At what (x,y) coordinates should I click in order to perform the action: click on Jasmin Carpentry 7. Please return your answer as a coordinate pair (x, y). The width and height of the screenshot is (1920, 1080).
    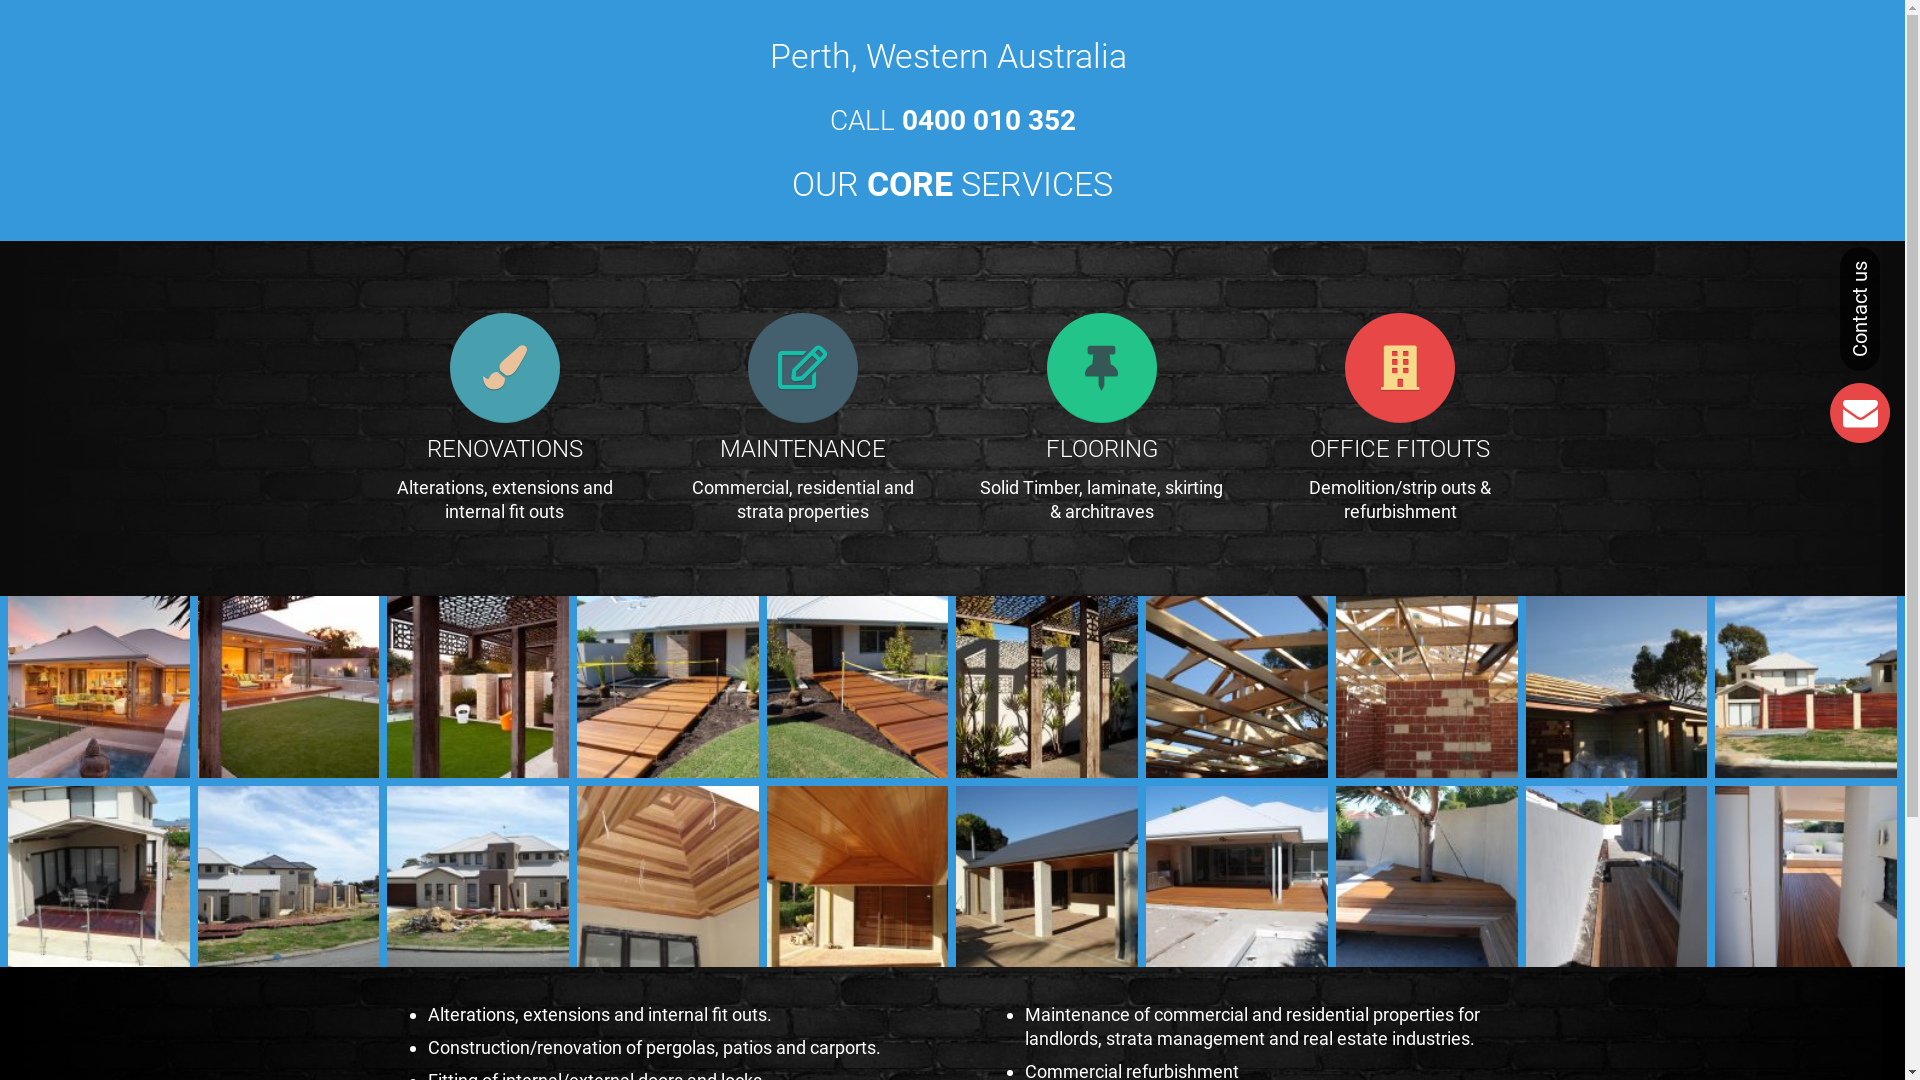
    Looking at the image, I should click on (1047, 877).